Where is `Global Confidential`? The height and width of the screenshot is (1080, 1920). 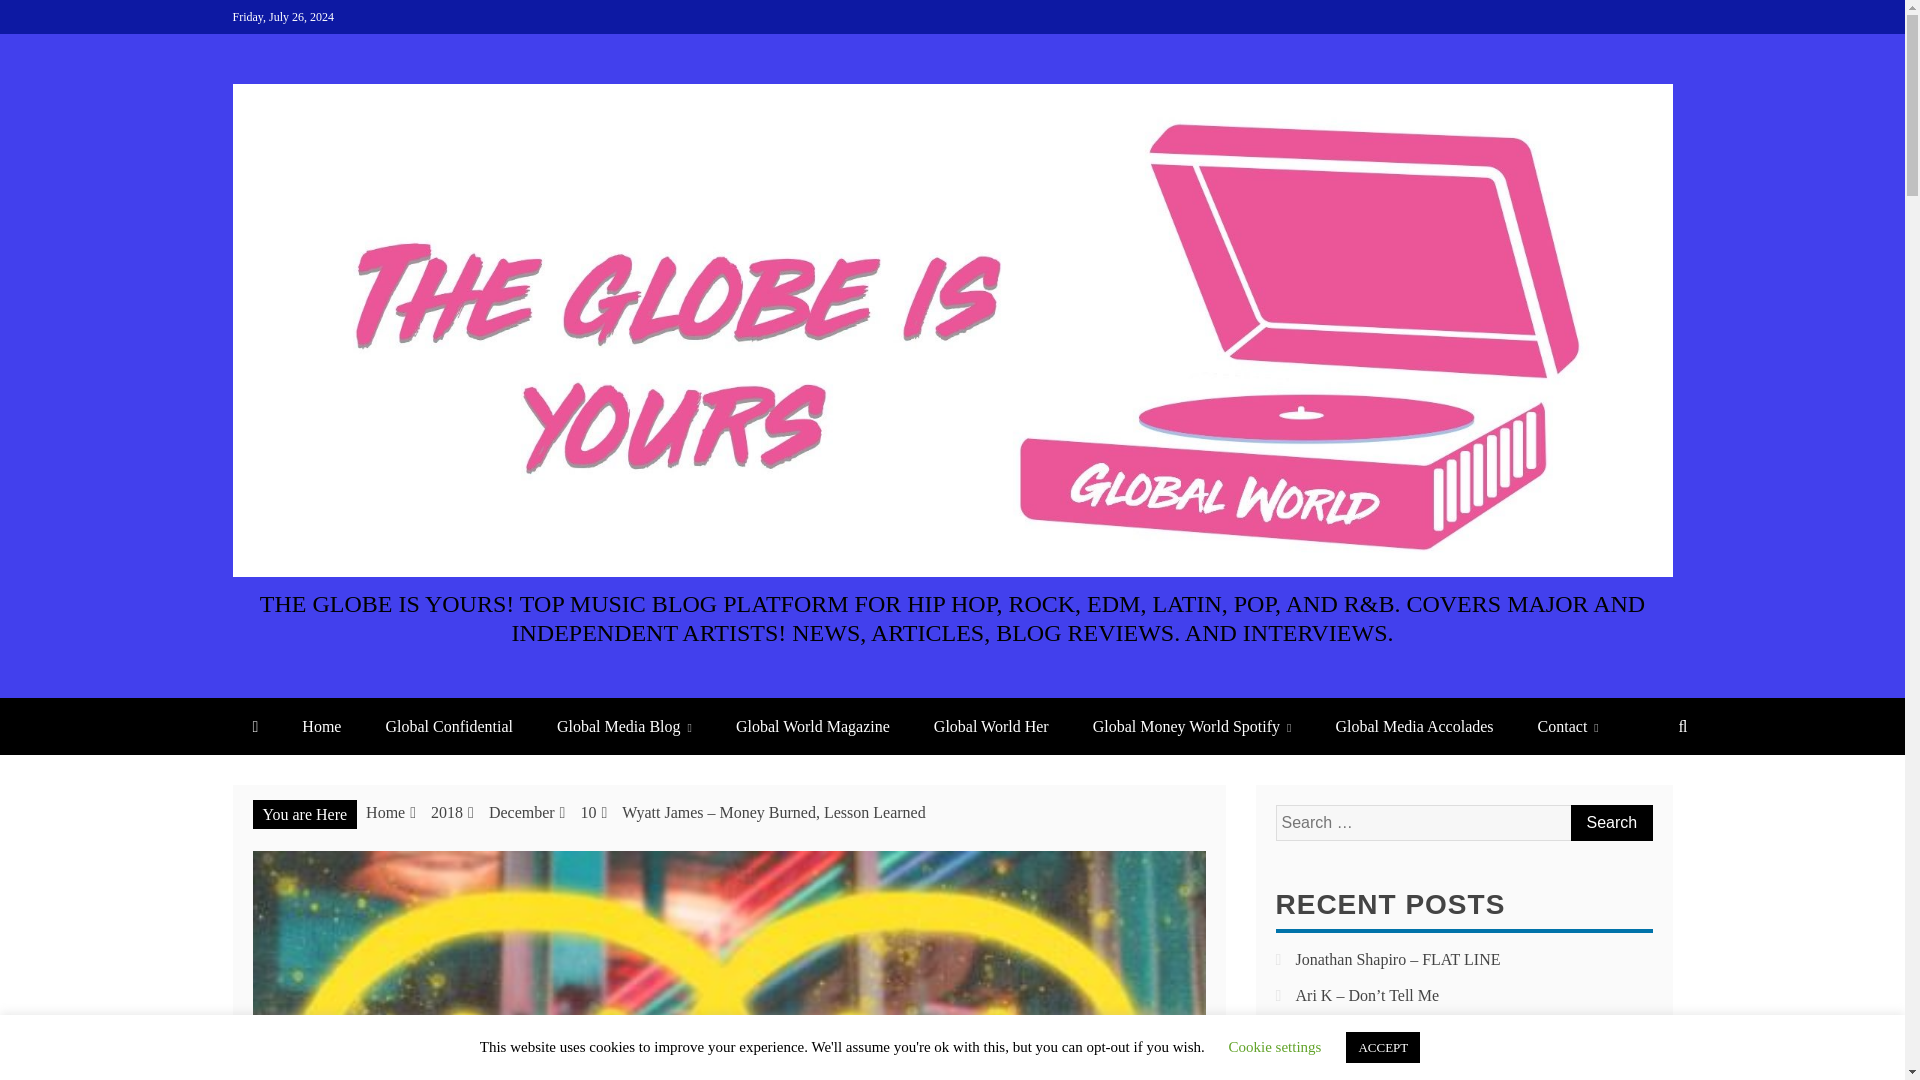 Global Confidential is located at coordinates (448, 726).